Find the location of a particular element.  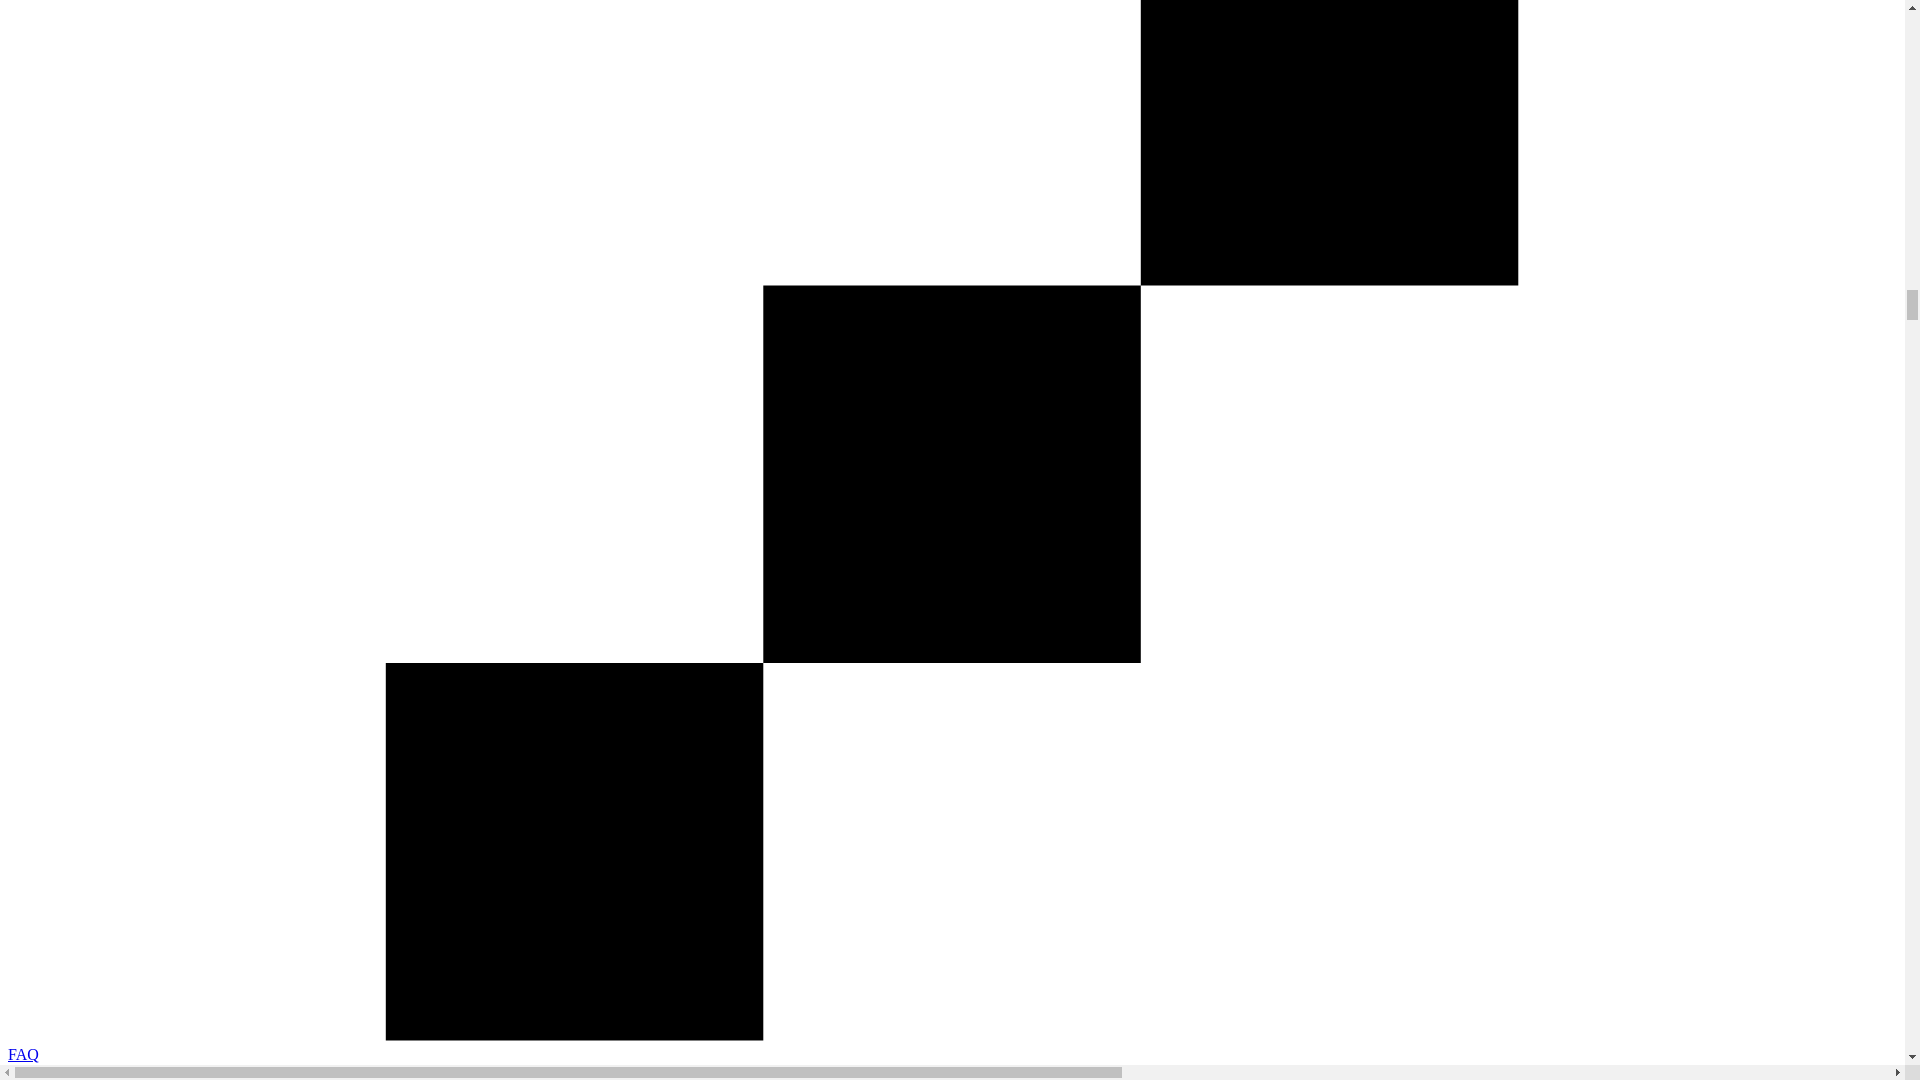

About Us is located at coordinates (38, 1072).